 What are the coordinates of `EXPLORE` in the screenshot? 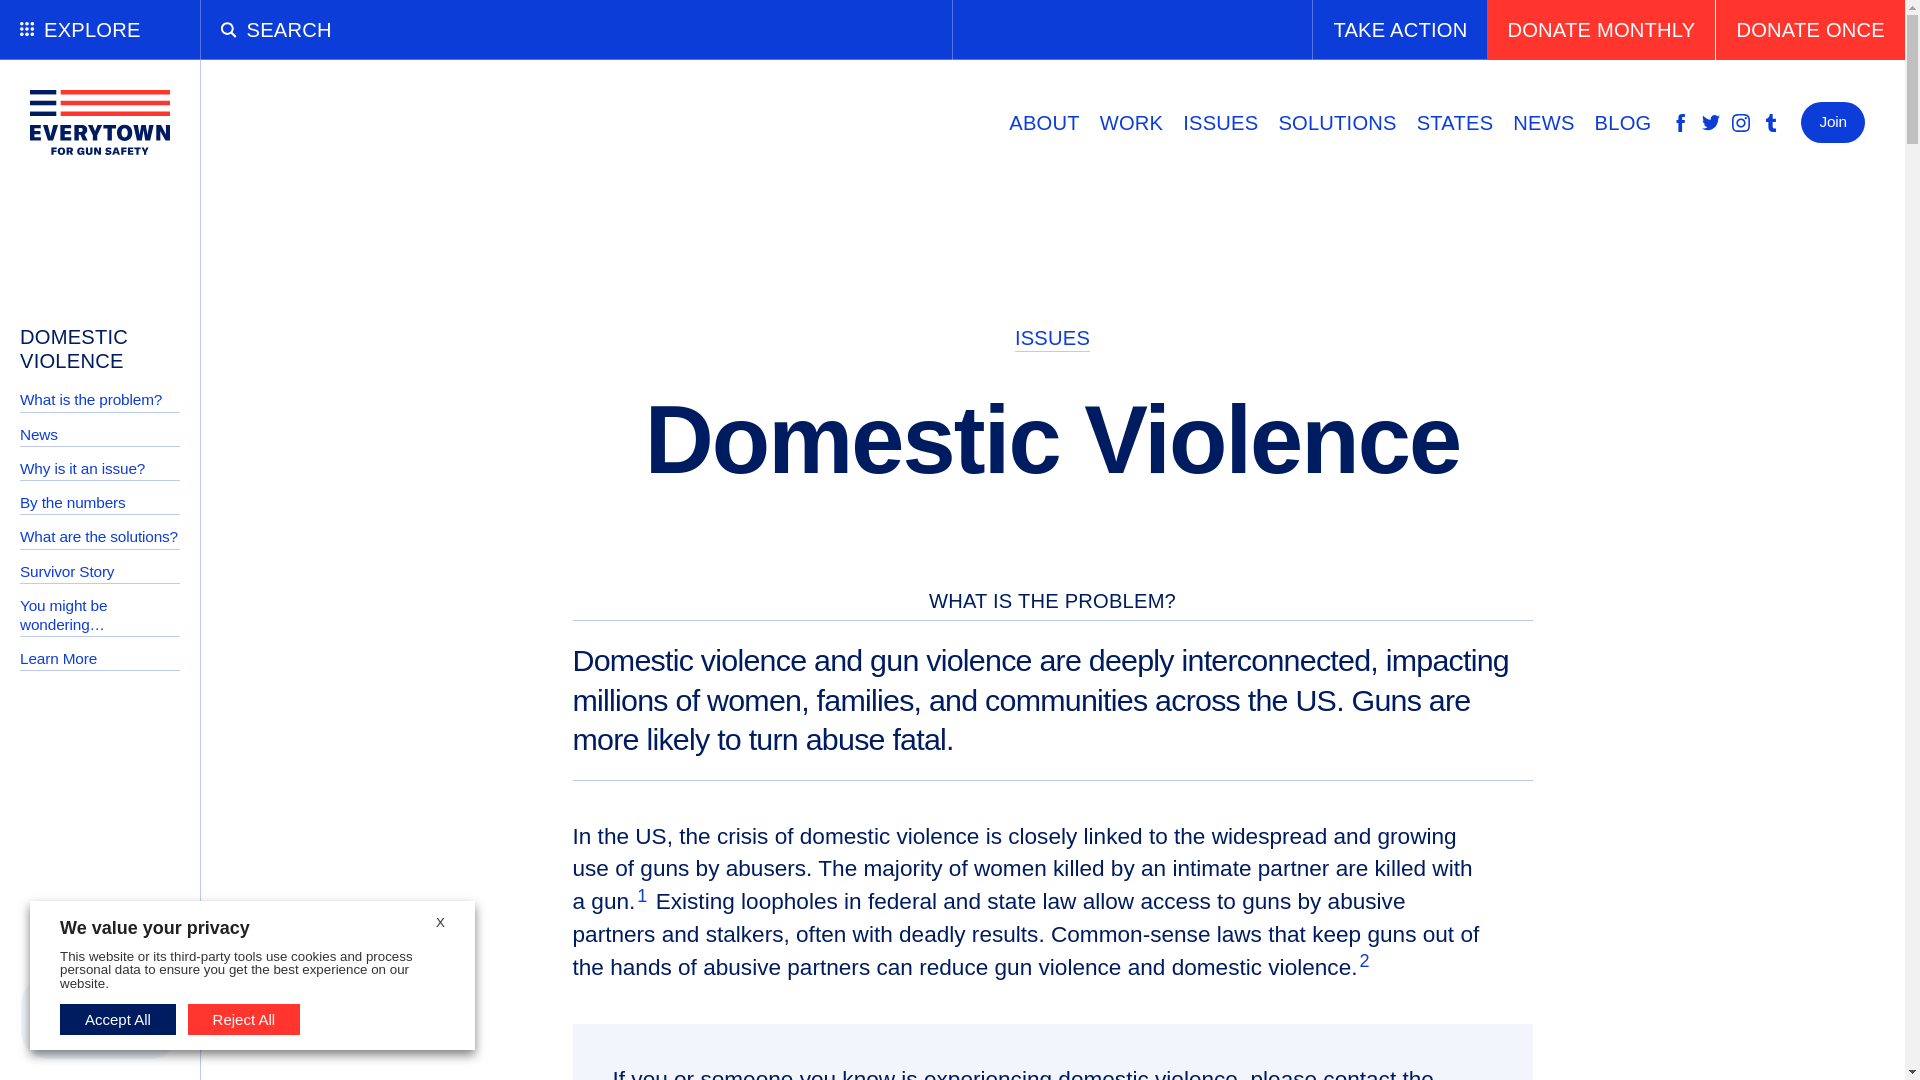 It's located at (100, 30).